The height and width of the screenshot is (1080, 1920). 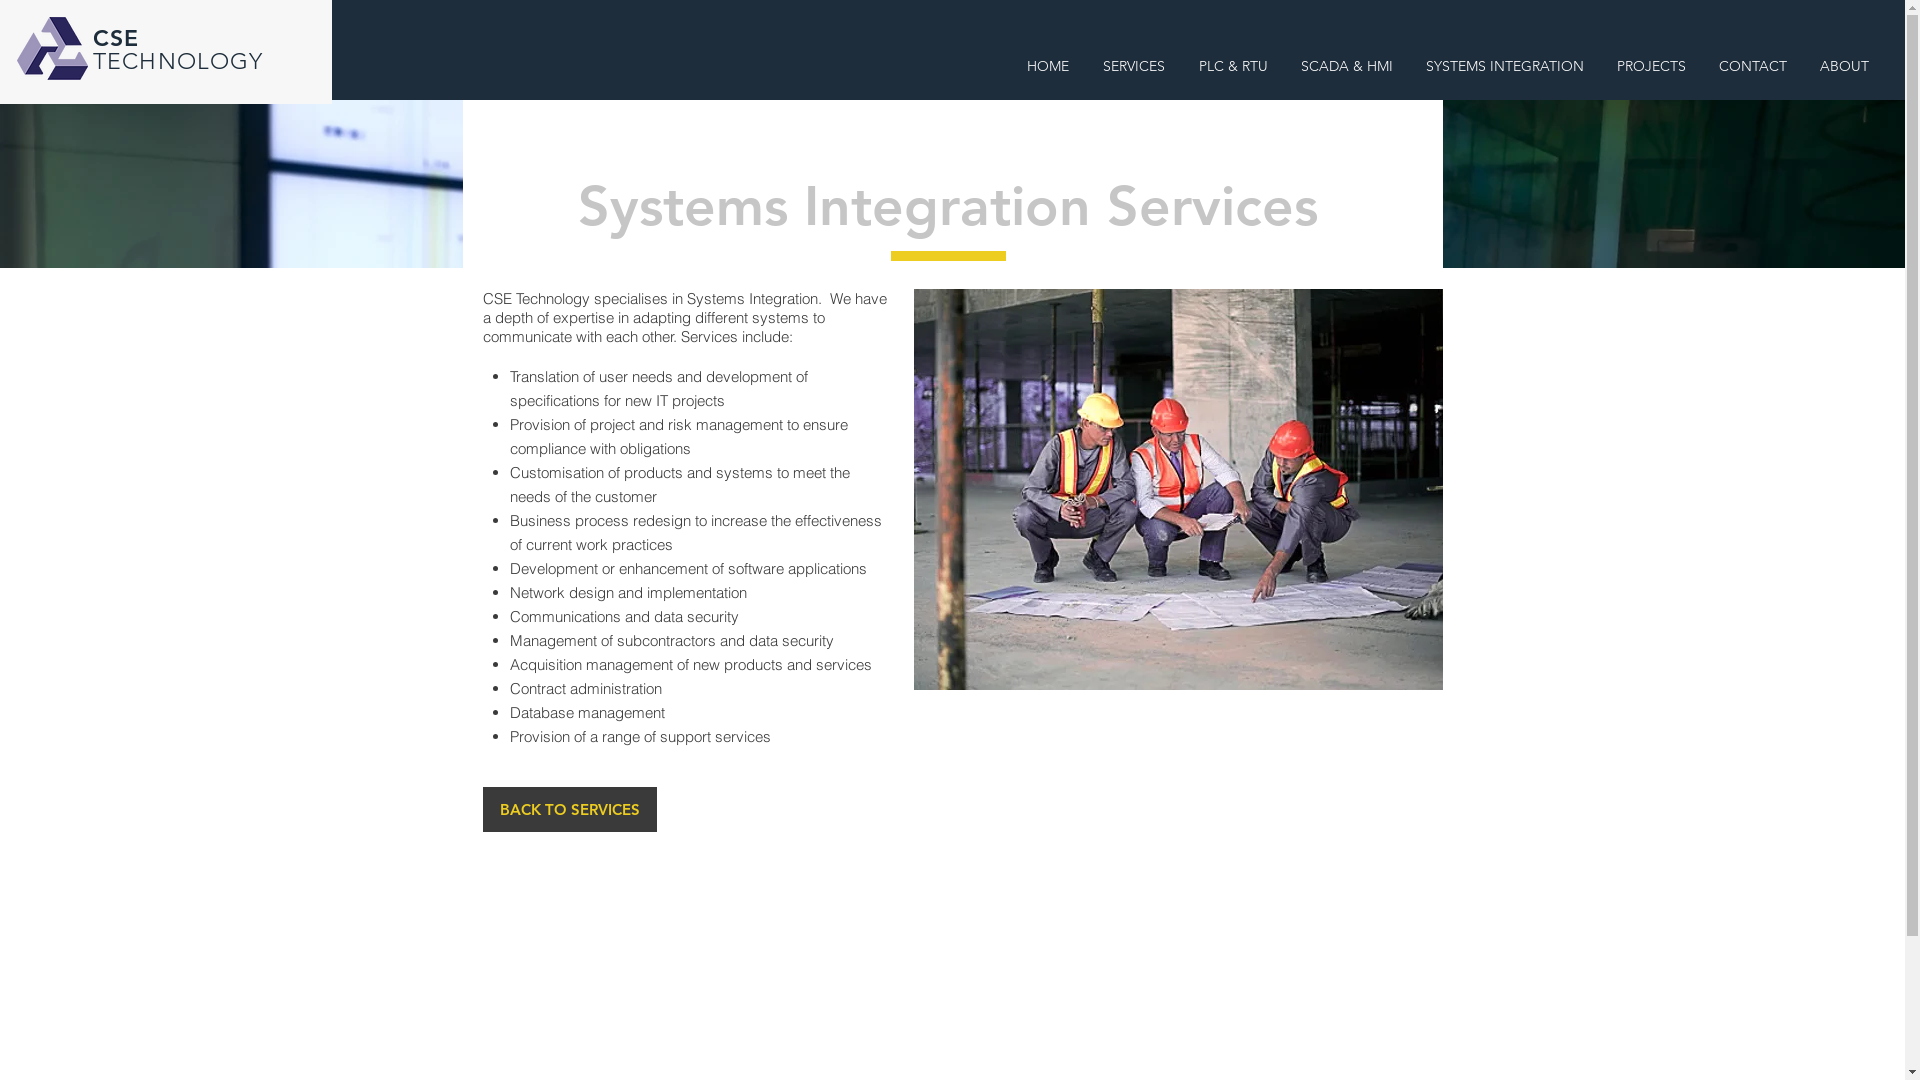 I want to click on CSE Logo - from Chris.png, so click(x=52, y=48).